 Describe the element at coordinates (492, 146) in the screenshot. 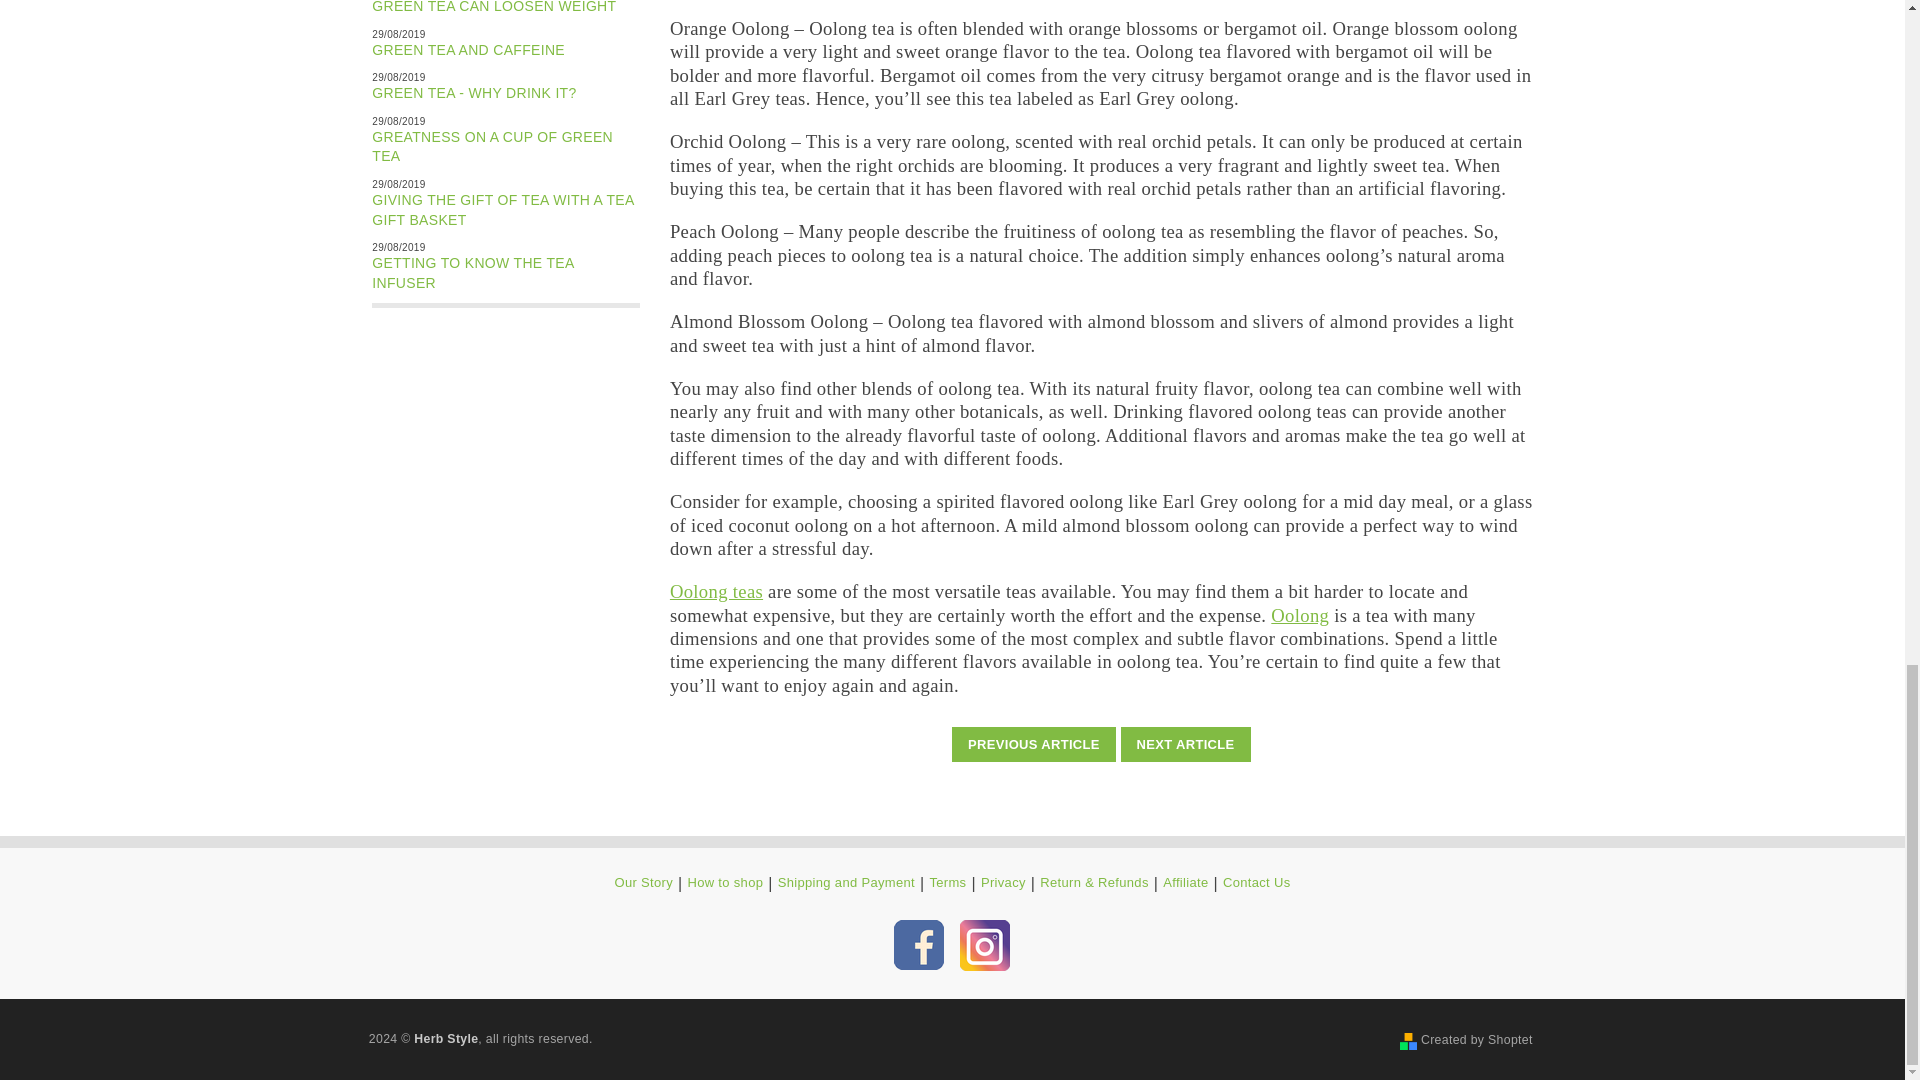

I see `Greatness on a Cup of Green Tea` at that location.